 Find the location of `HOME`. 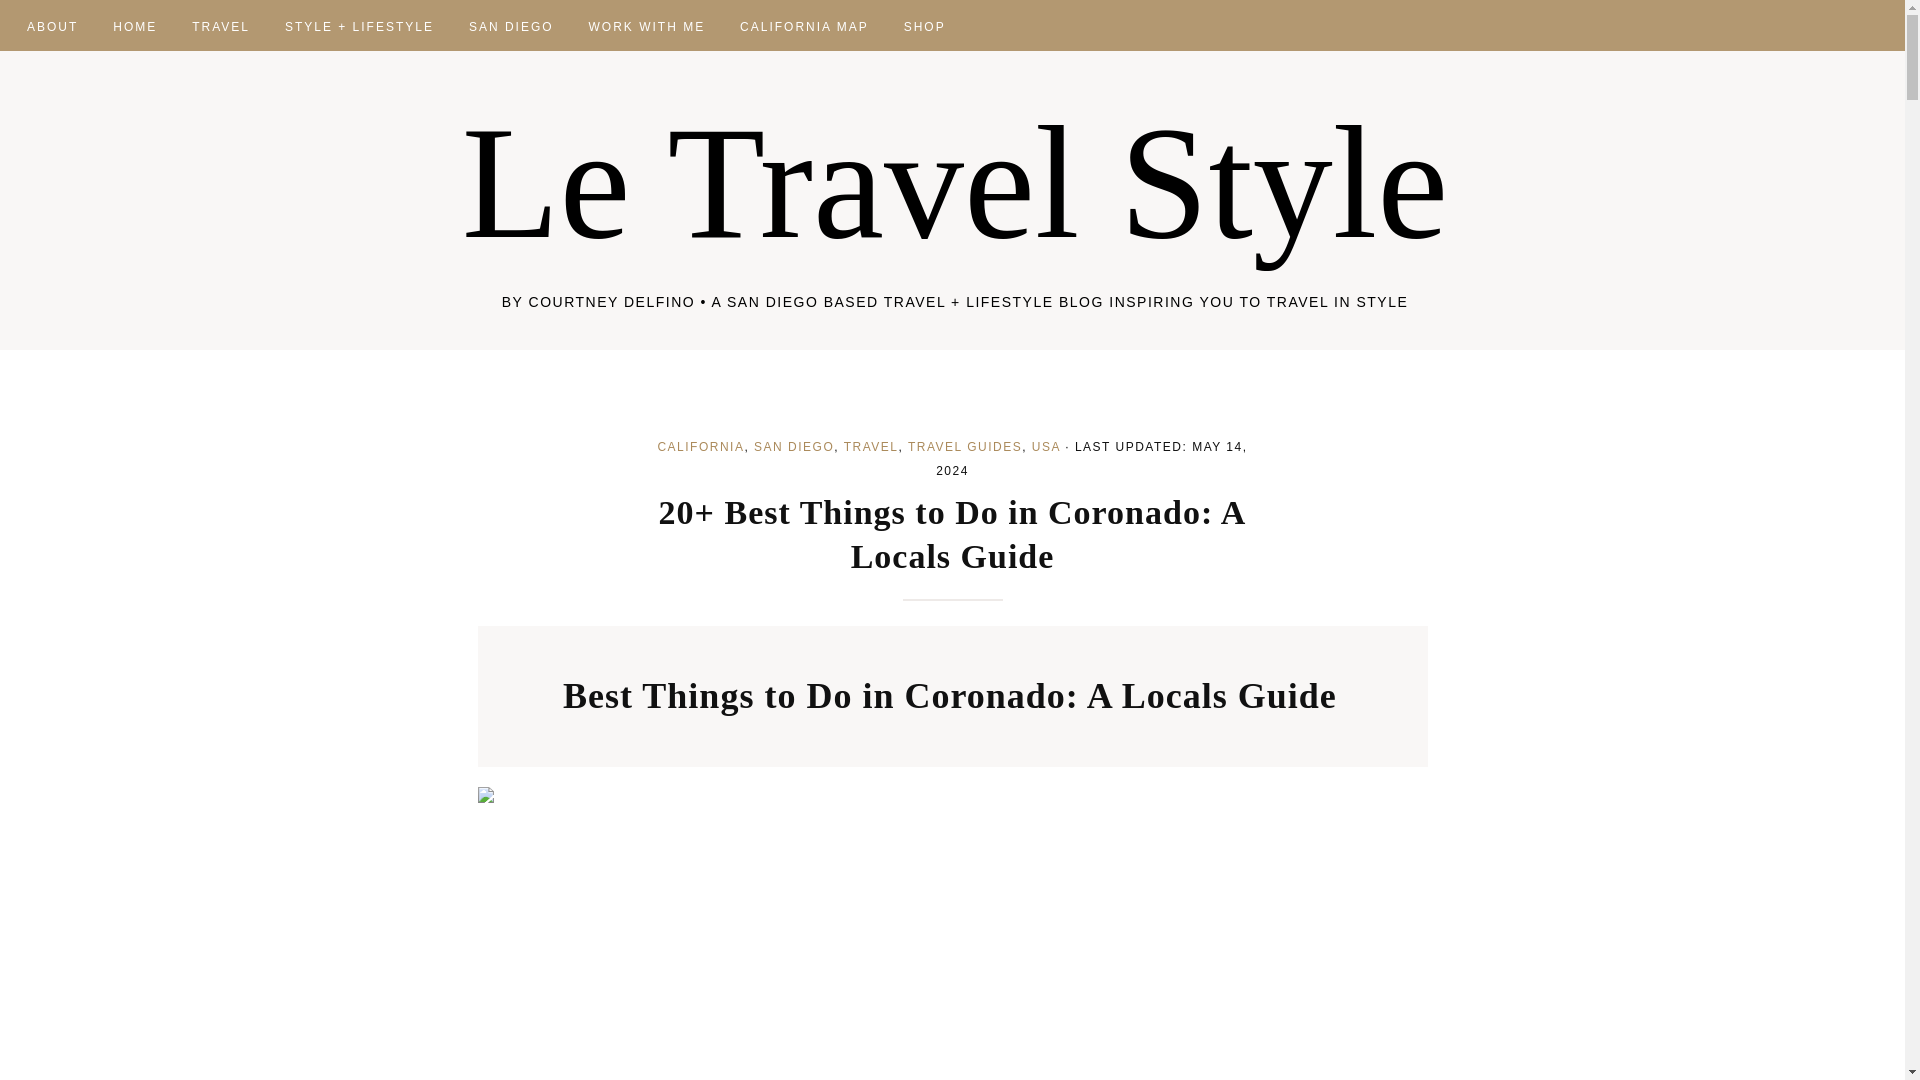

HOME is located at coordinates (134, 24).